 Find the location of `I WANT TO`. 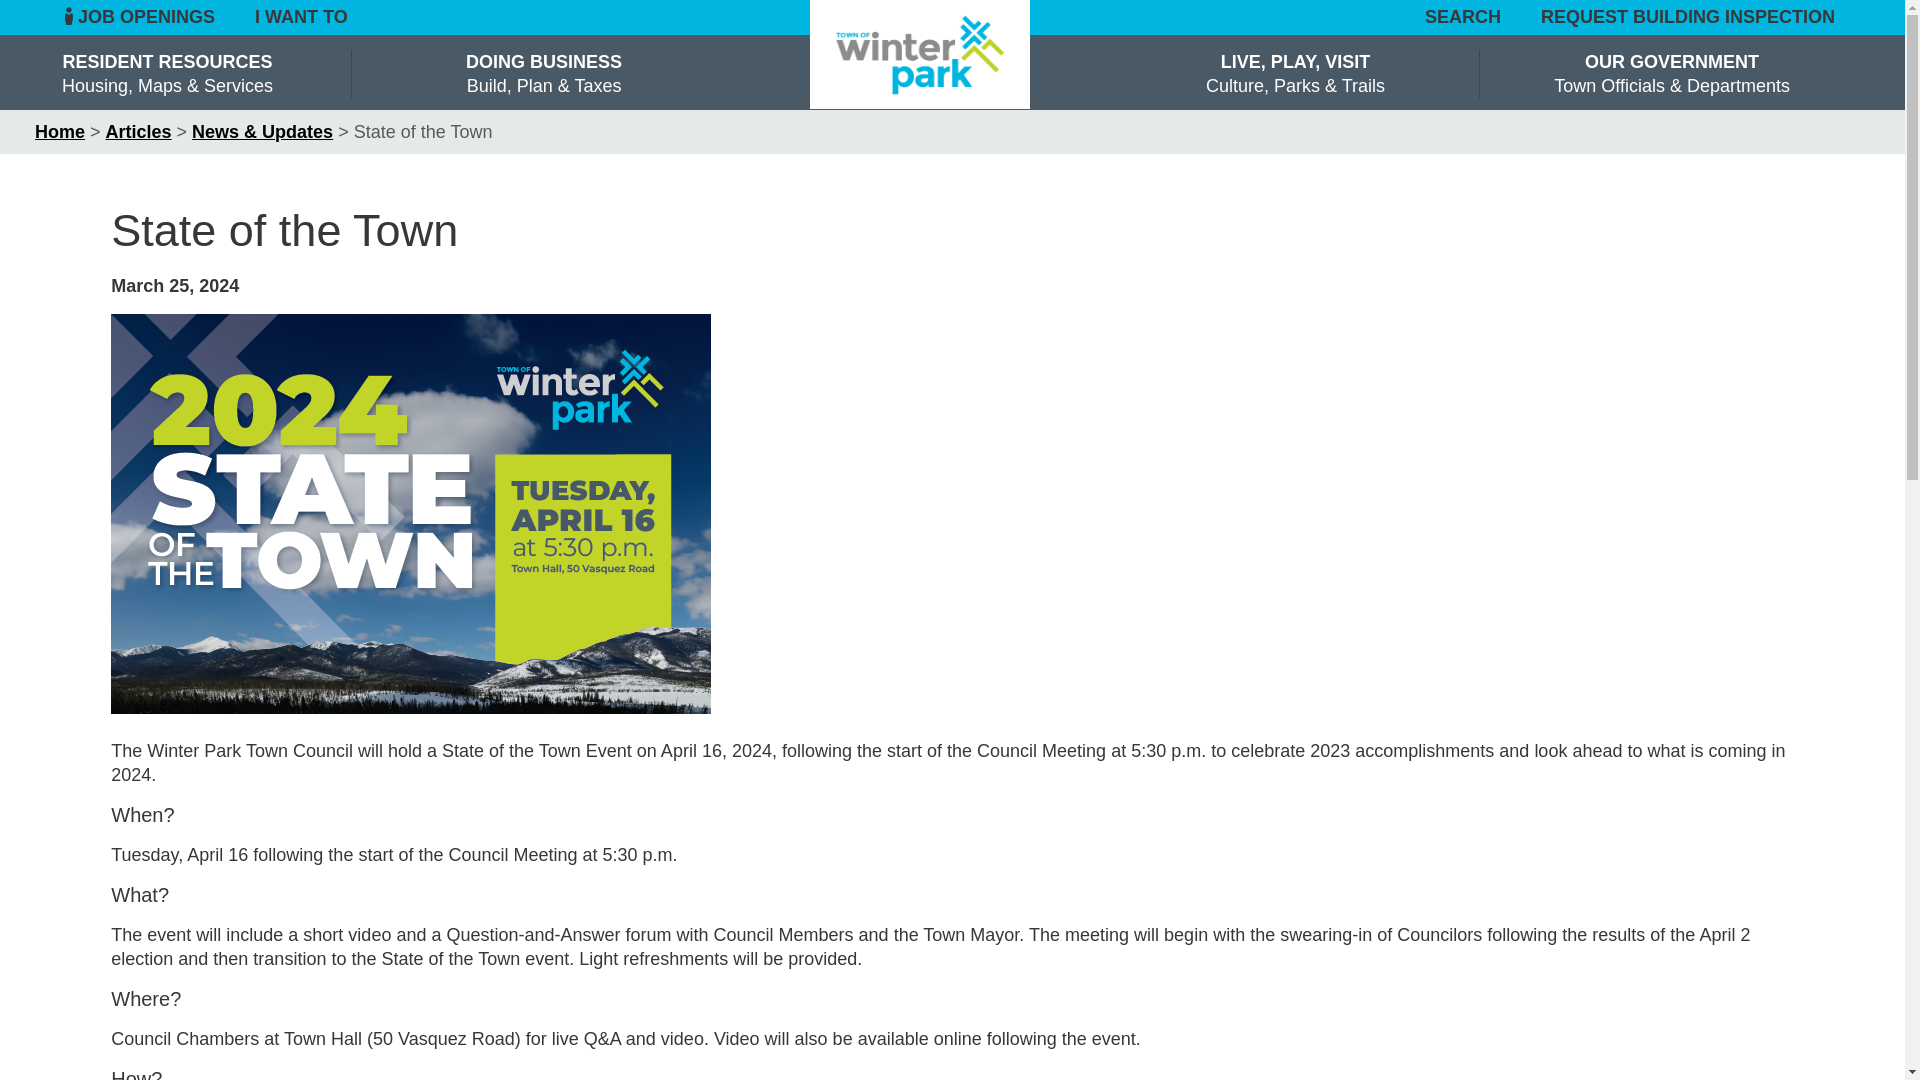

I WANT TO is located at coordinates (301, 17).